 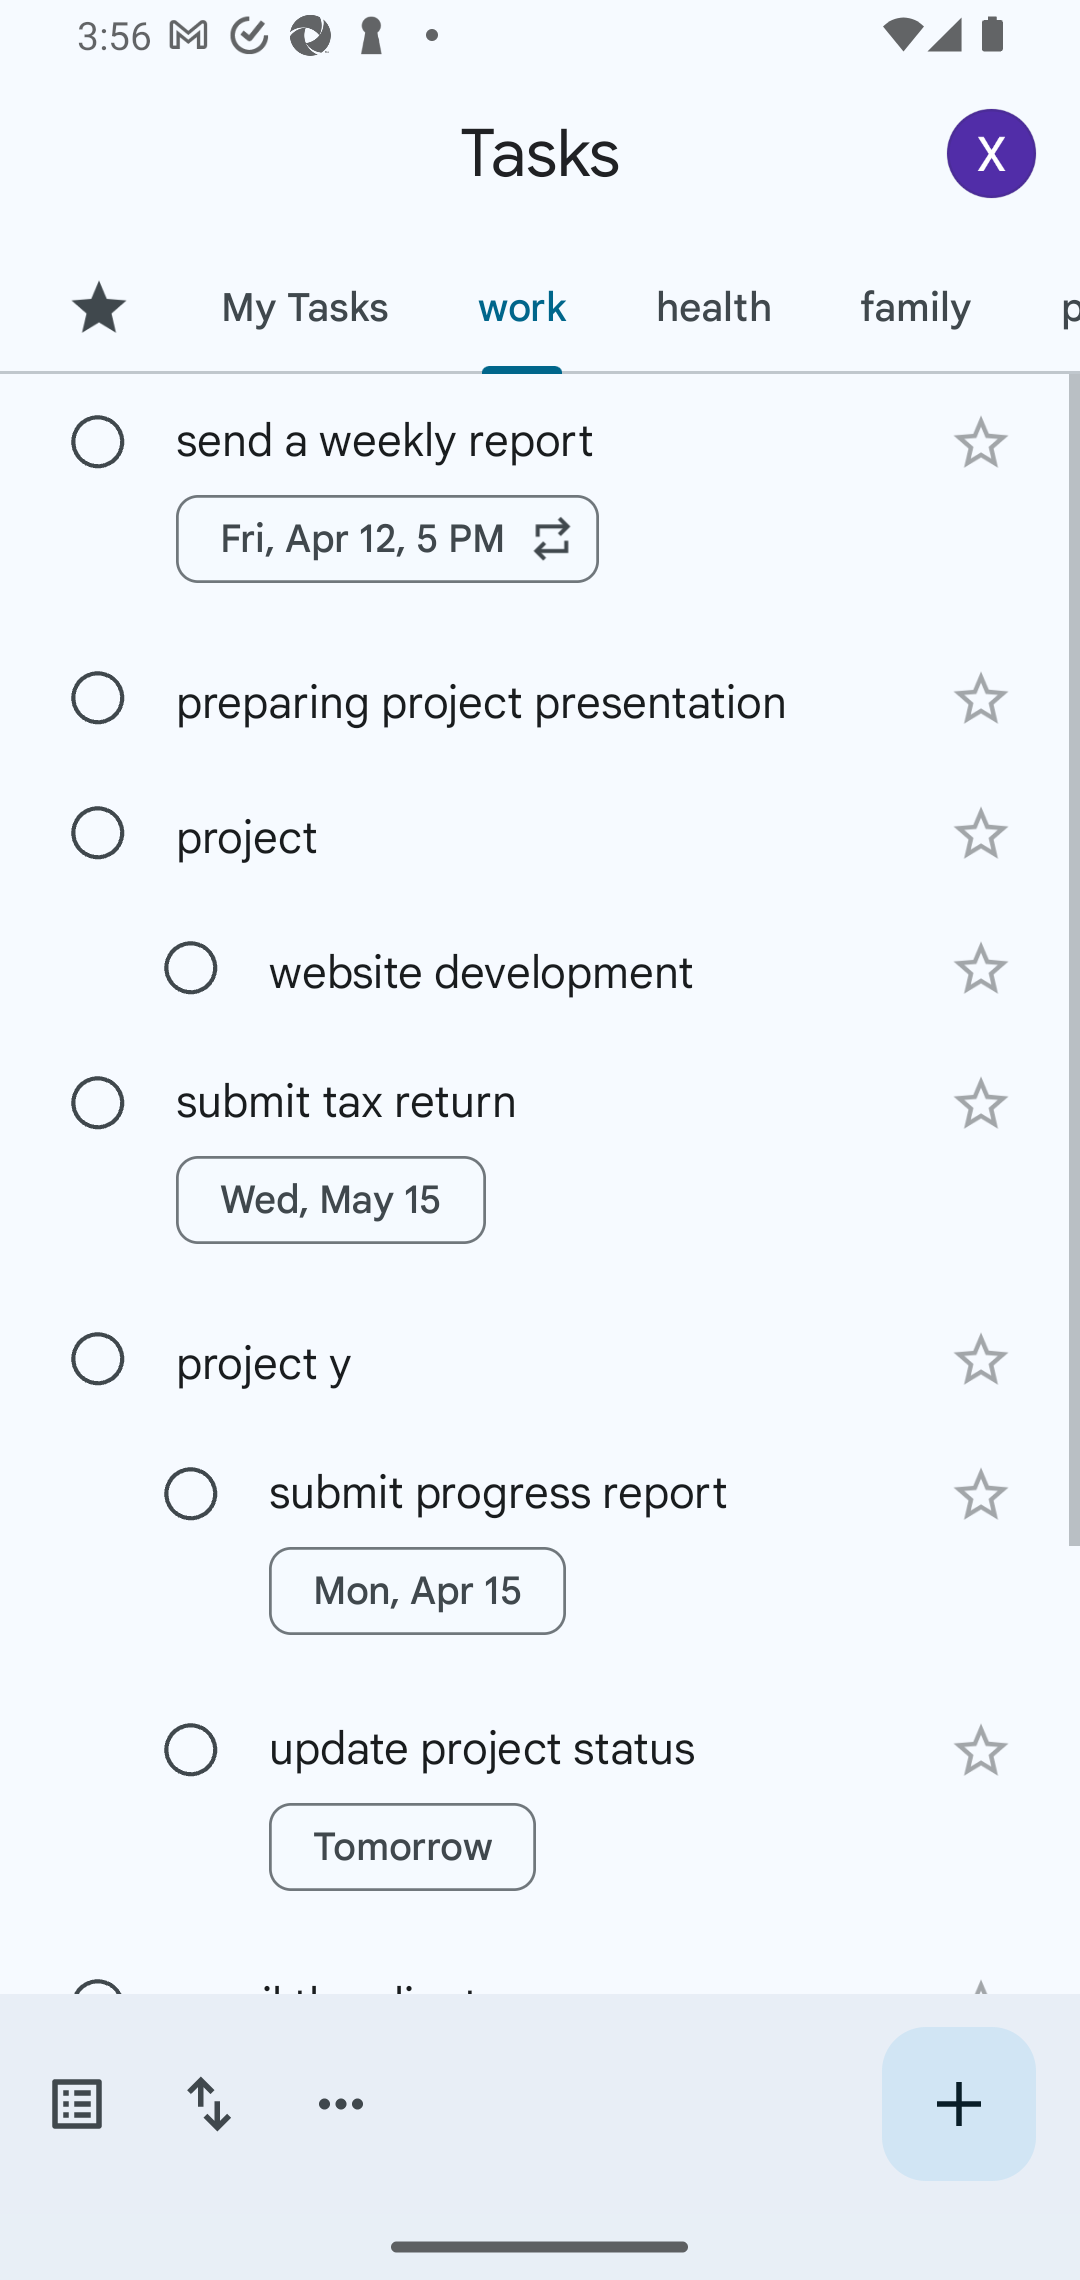 What do you see at coordinates (958, 2104) in the screenshot?
I see `Create new task` at bounding box center [958, 2104].